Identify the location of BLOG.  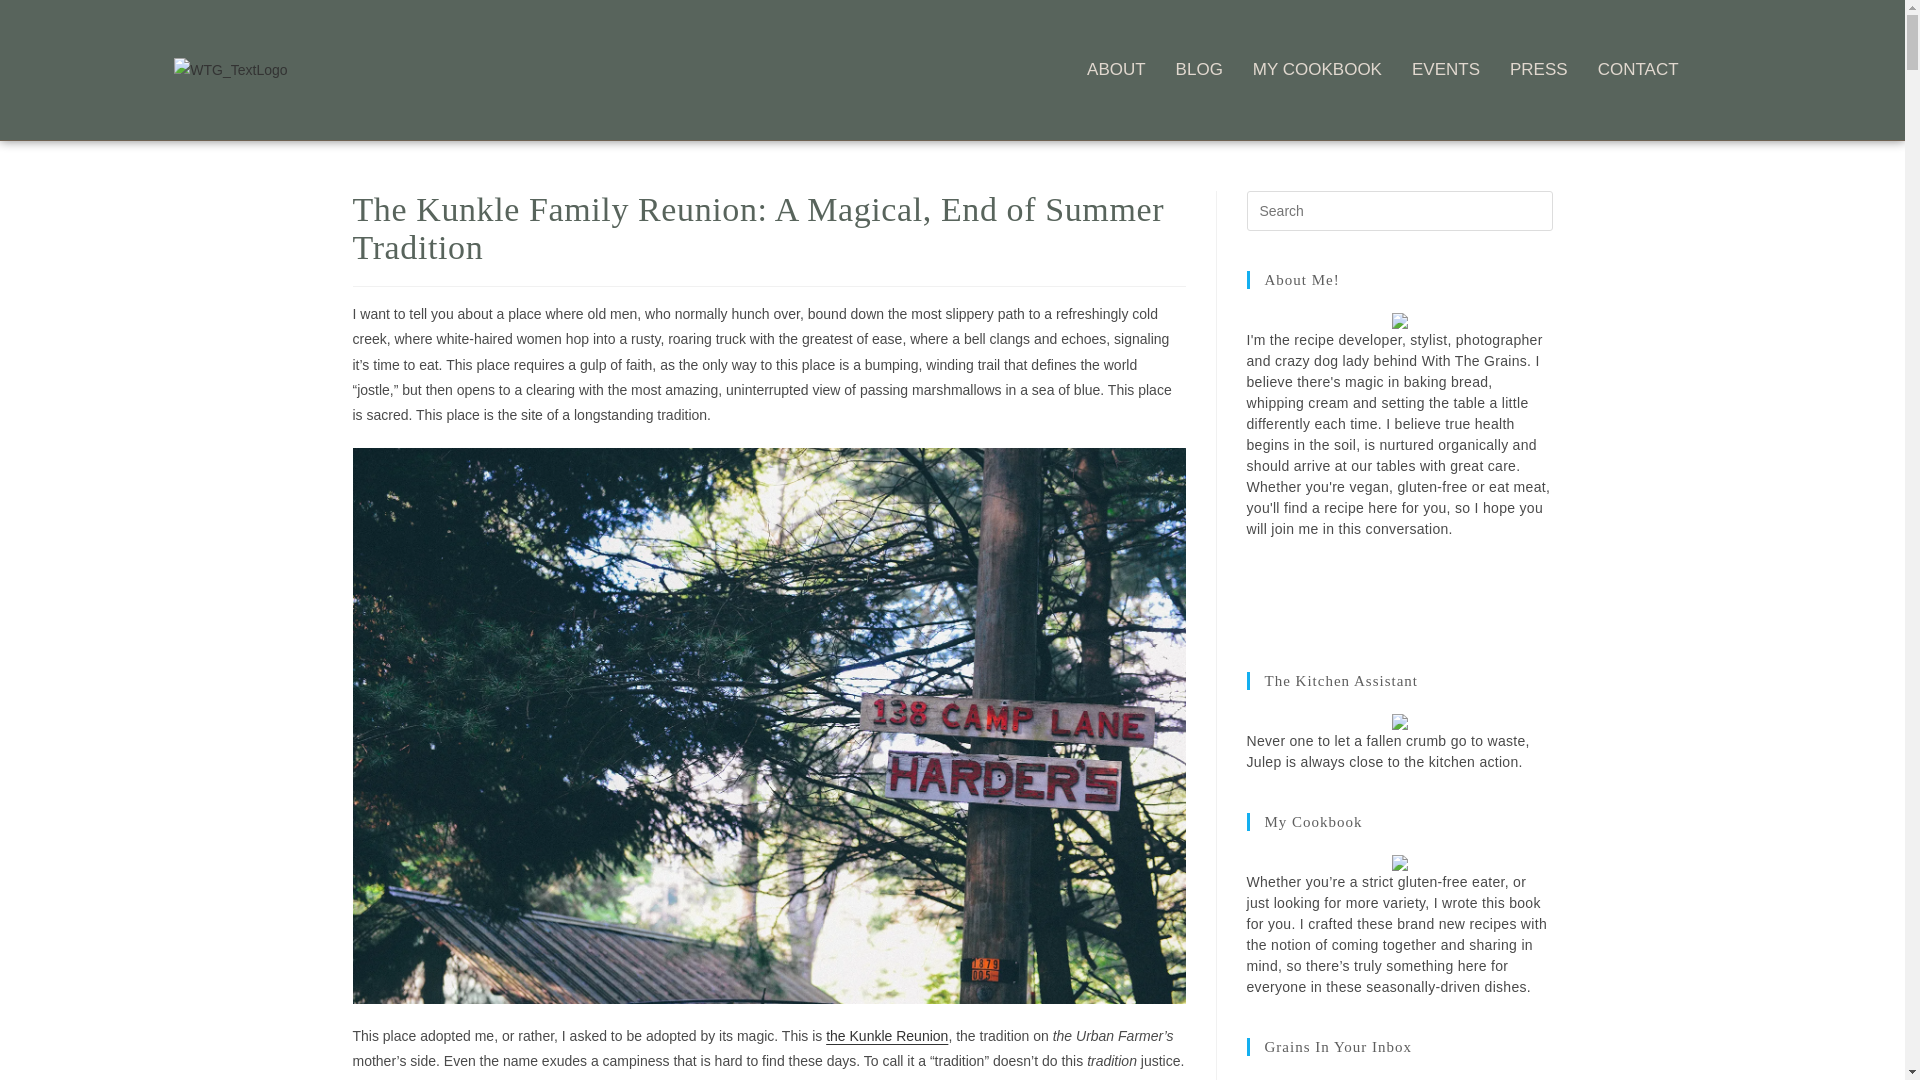
(1199, 70).